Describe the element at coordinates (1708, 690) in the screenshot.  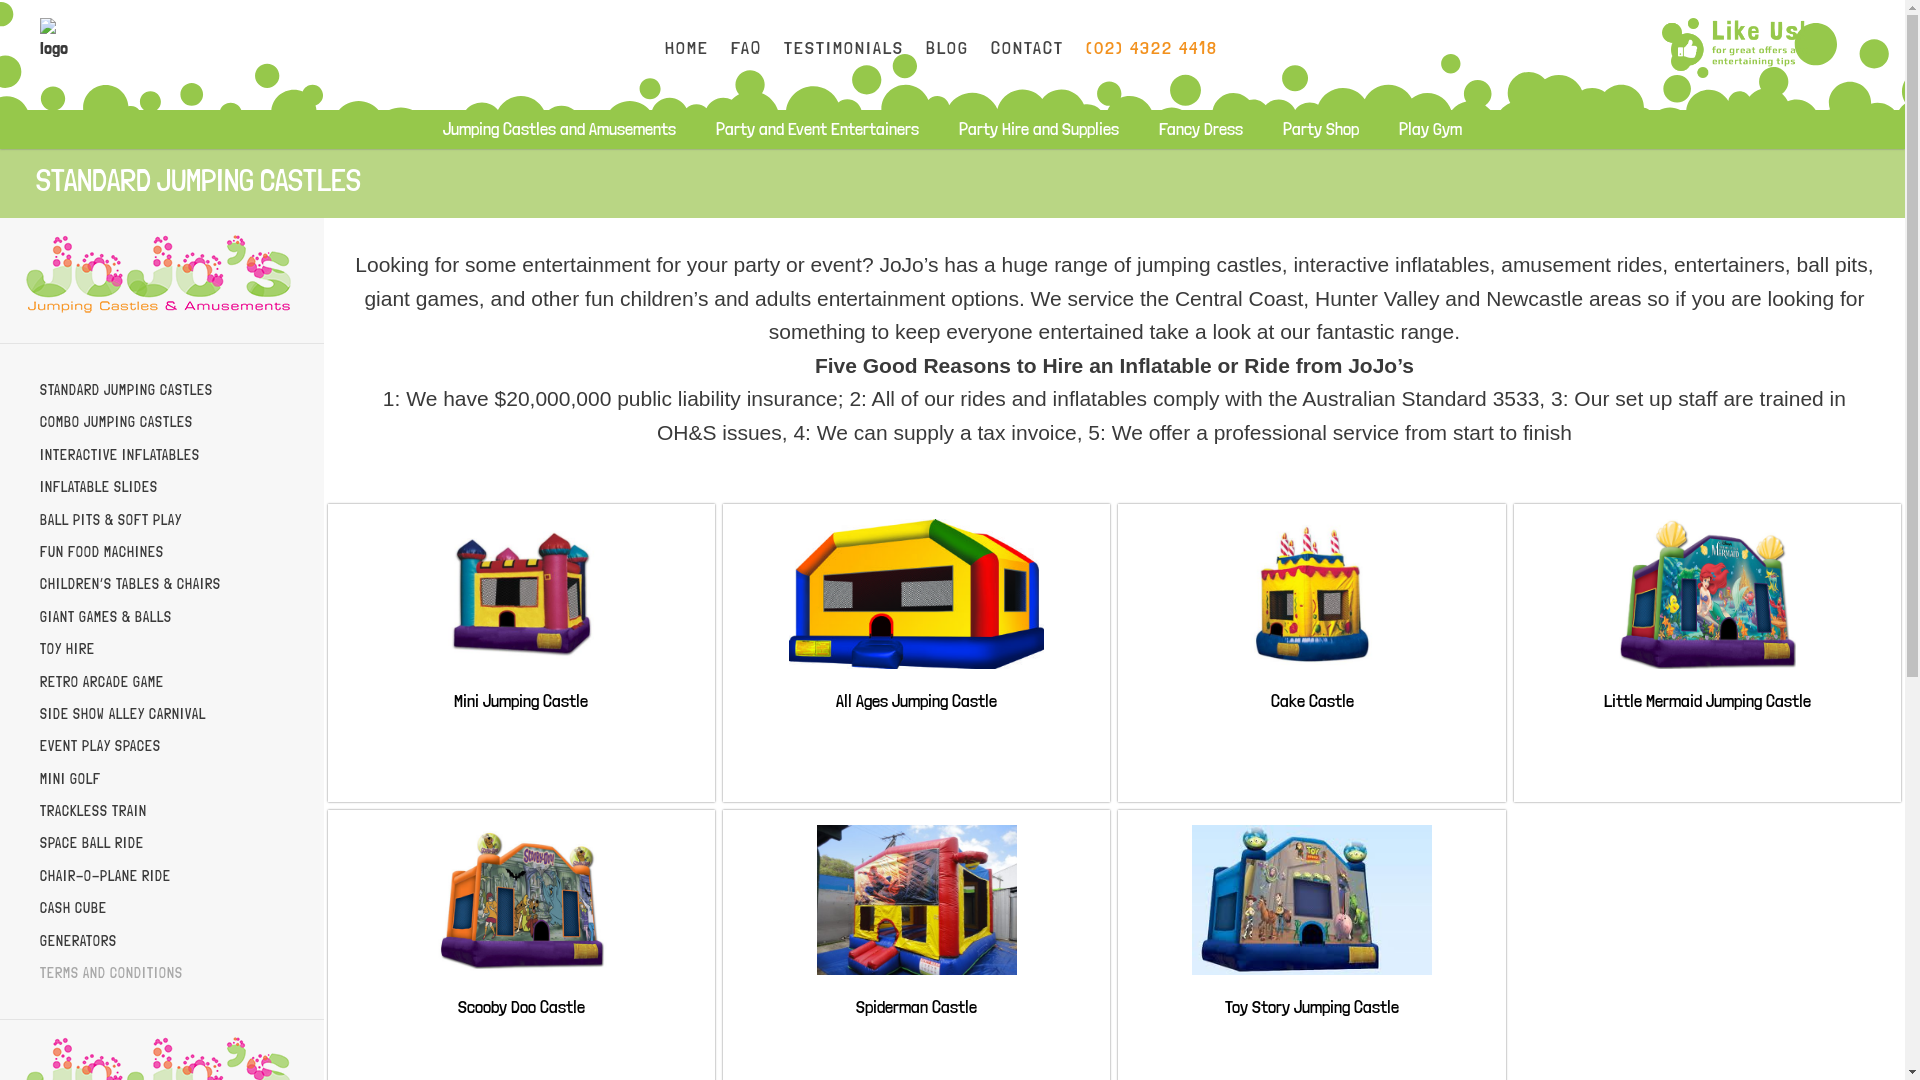
I see `Little Mermaid Jumping Castle` at that location.